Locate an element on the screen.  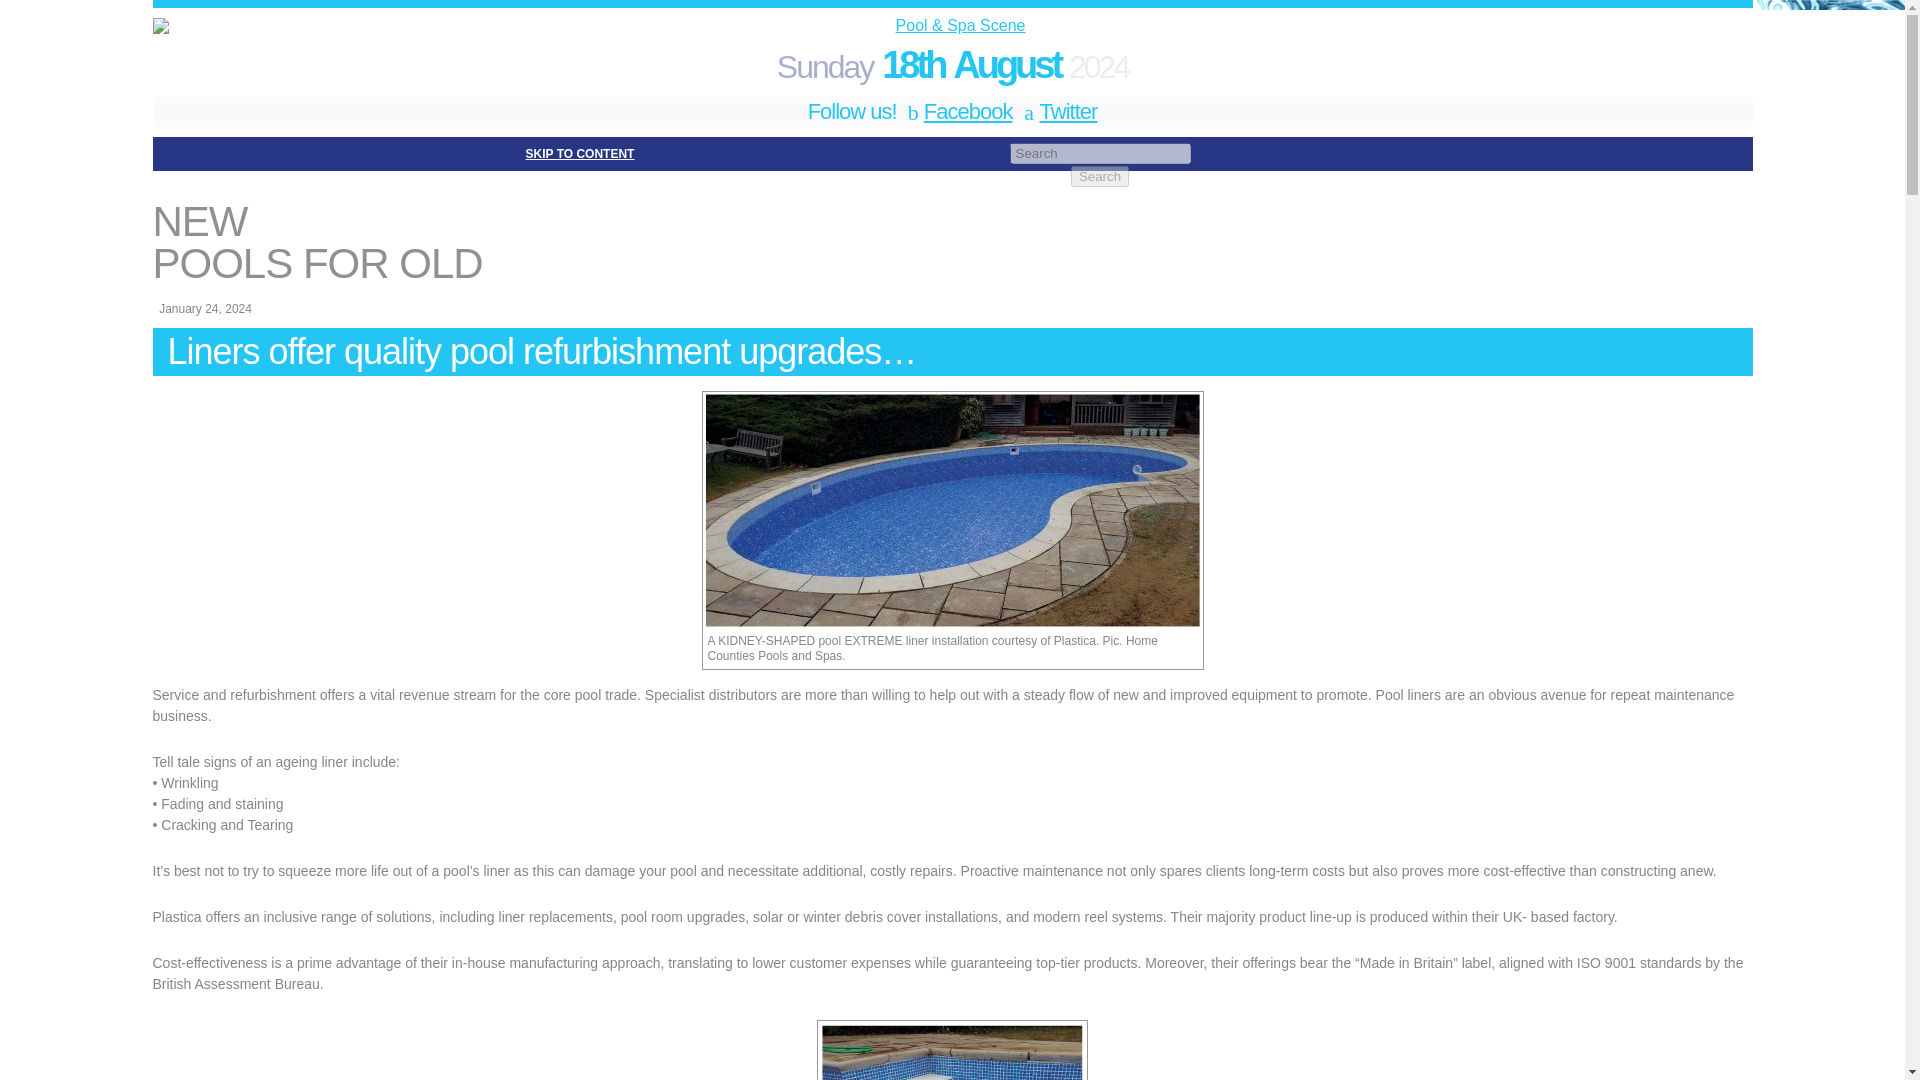
Search is located at coordinates (1100, 176).